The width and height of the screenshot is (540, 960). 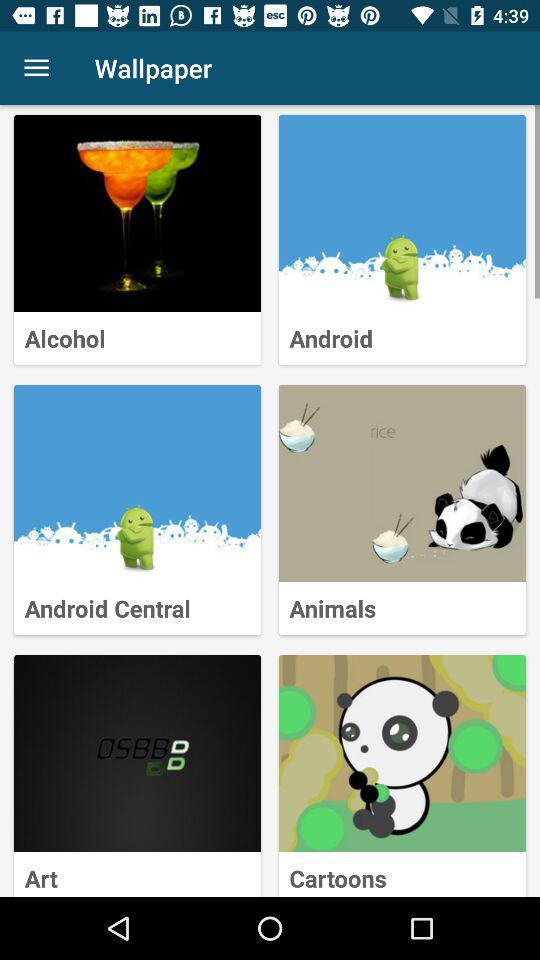 What do you see at coordinates (138, 754) in the screenshot?
I see `select art wallpaper collection` at bounding box center [138, 754].